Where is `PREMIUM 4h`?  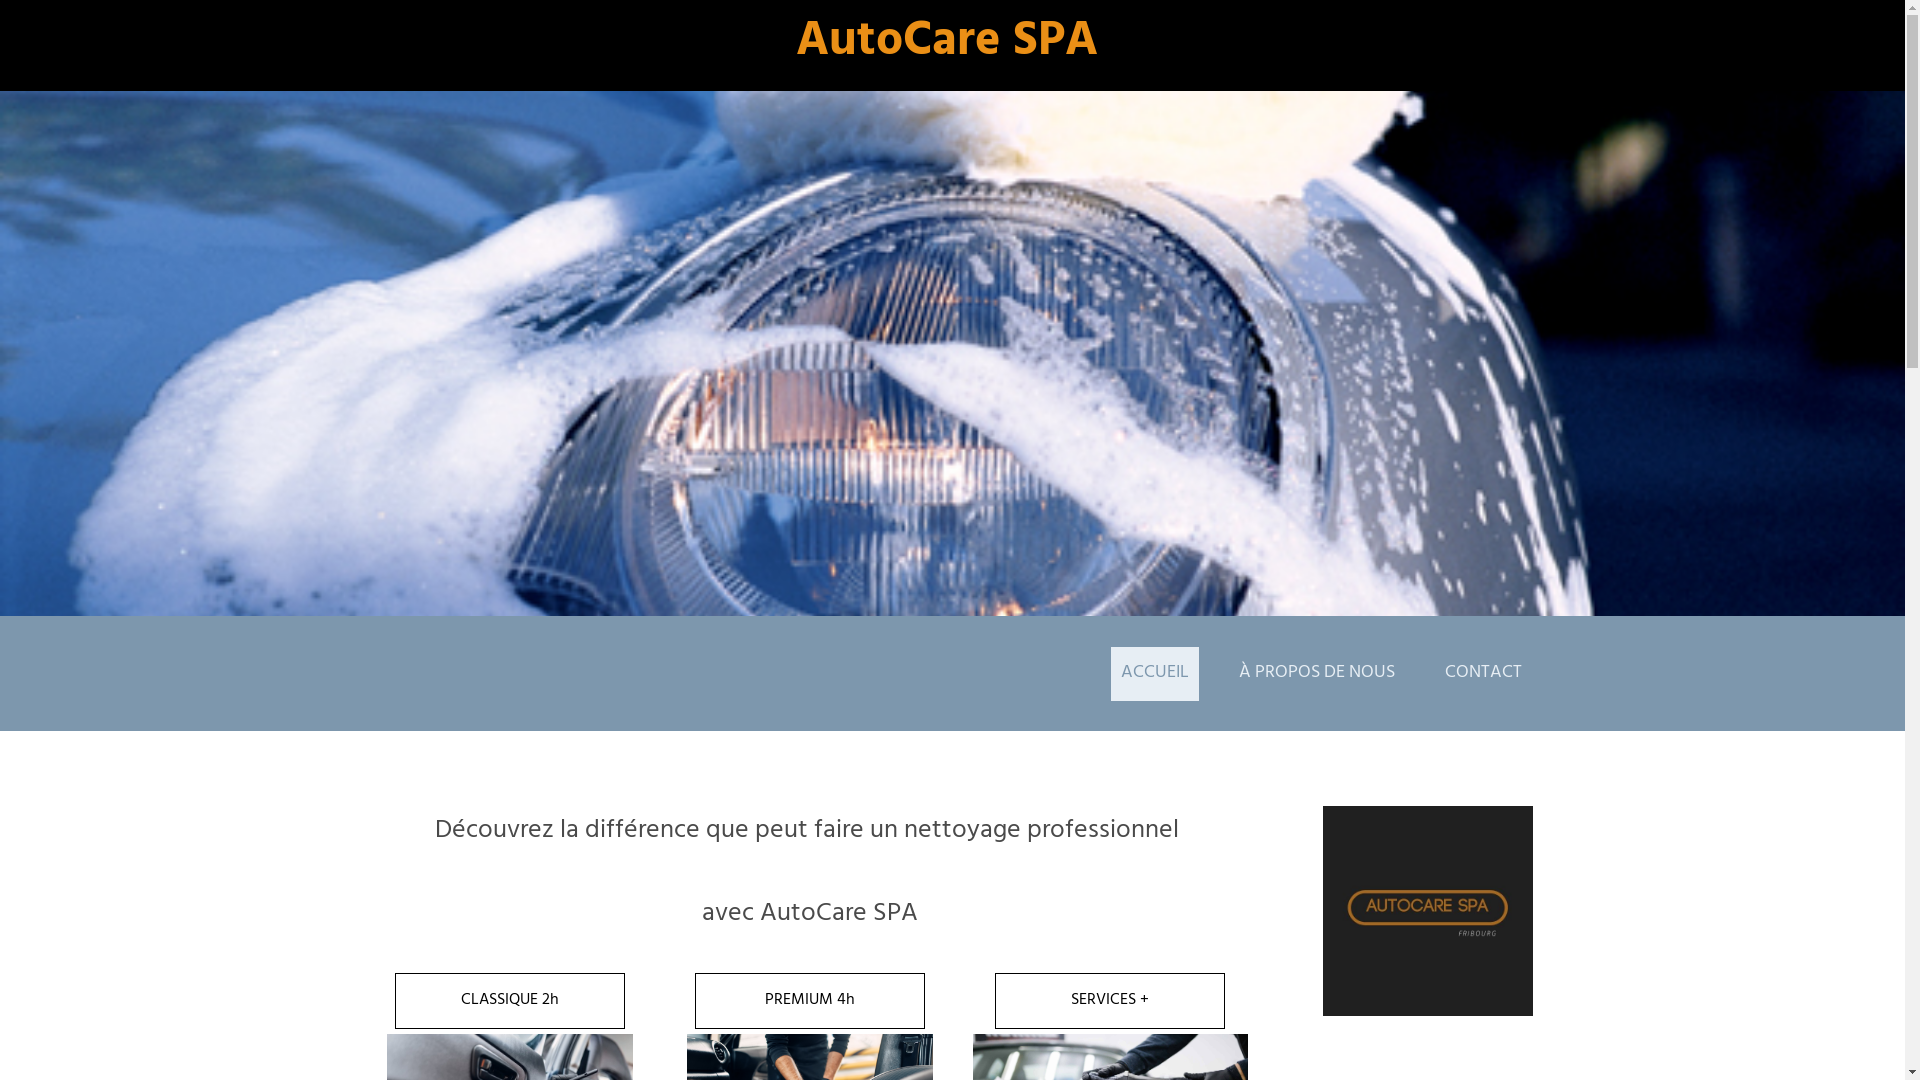
PREMIUM 4h is located at coordinates (810, 1001).